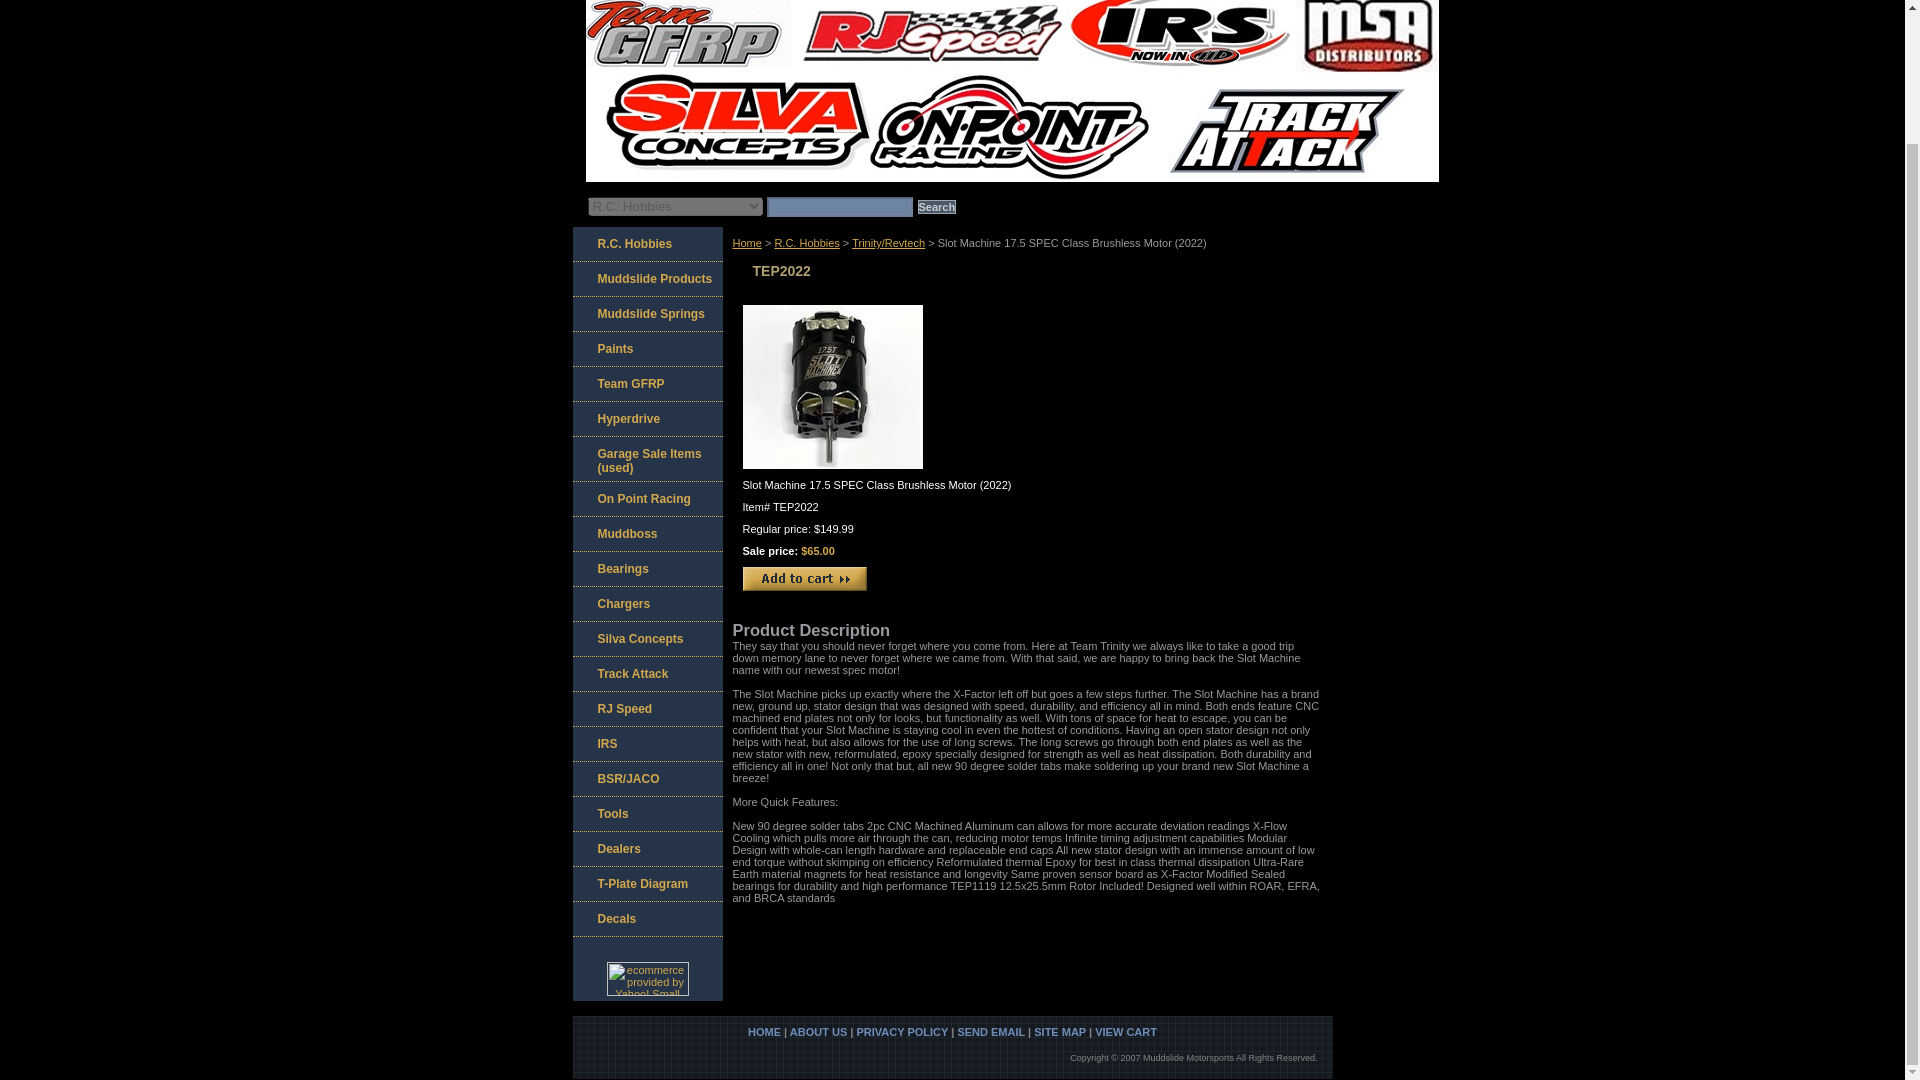 The width and height of the screenshot is (1920, 1080). What do you see at coordinates (646, 744) in the screenshot?
I see `IRS` at bounding box center [646, 744].